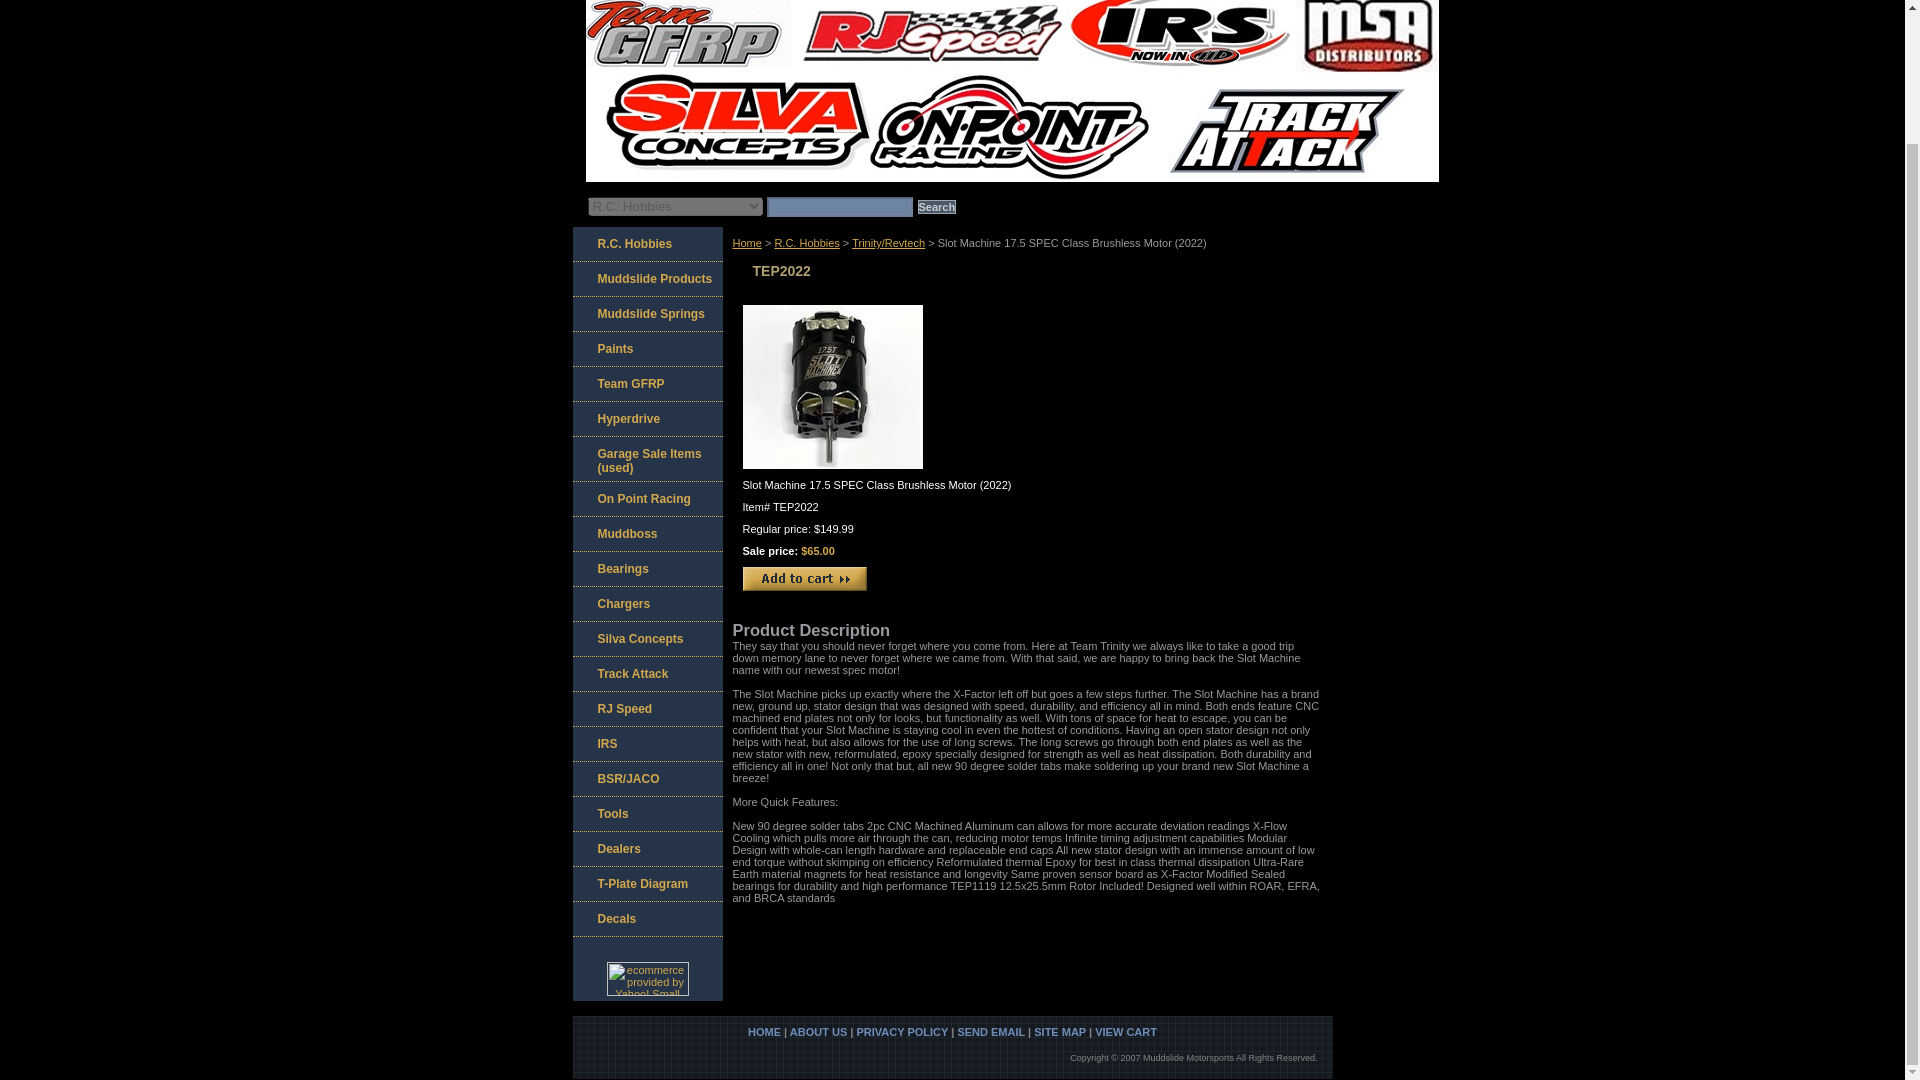 The width and height of the screenshot is (1920, 1080). What do you see at coordinates (646, 744) in the screenshot?
I see `IRS` at bounding box center [646, 744].